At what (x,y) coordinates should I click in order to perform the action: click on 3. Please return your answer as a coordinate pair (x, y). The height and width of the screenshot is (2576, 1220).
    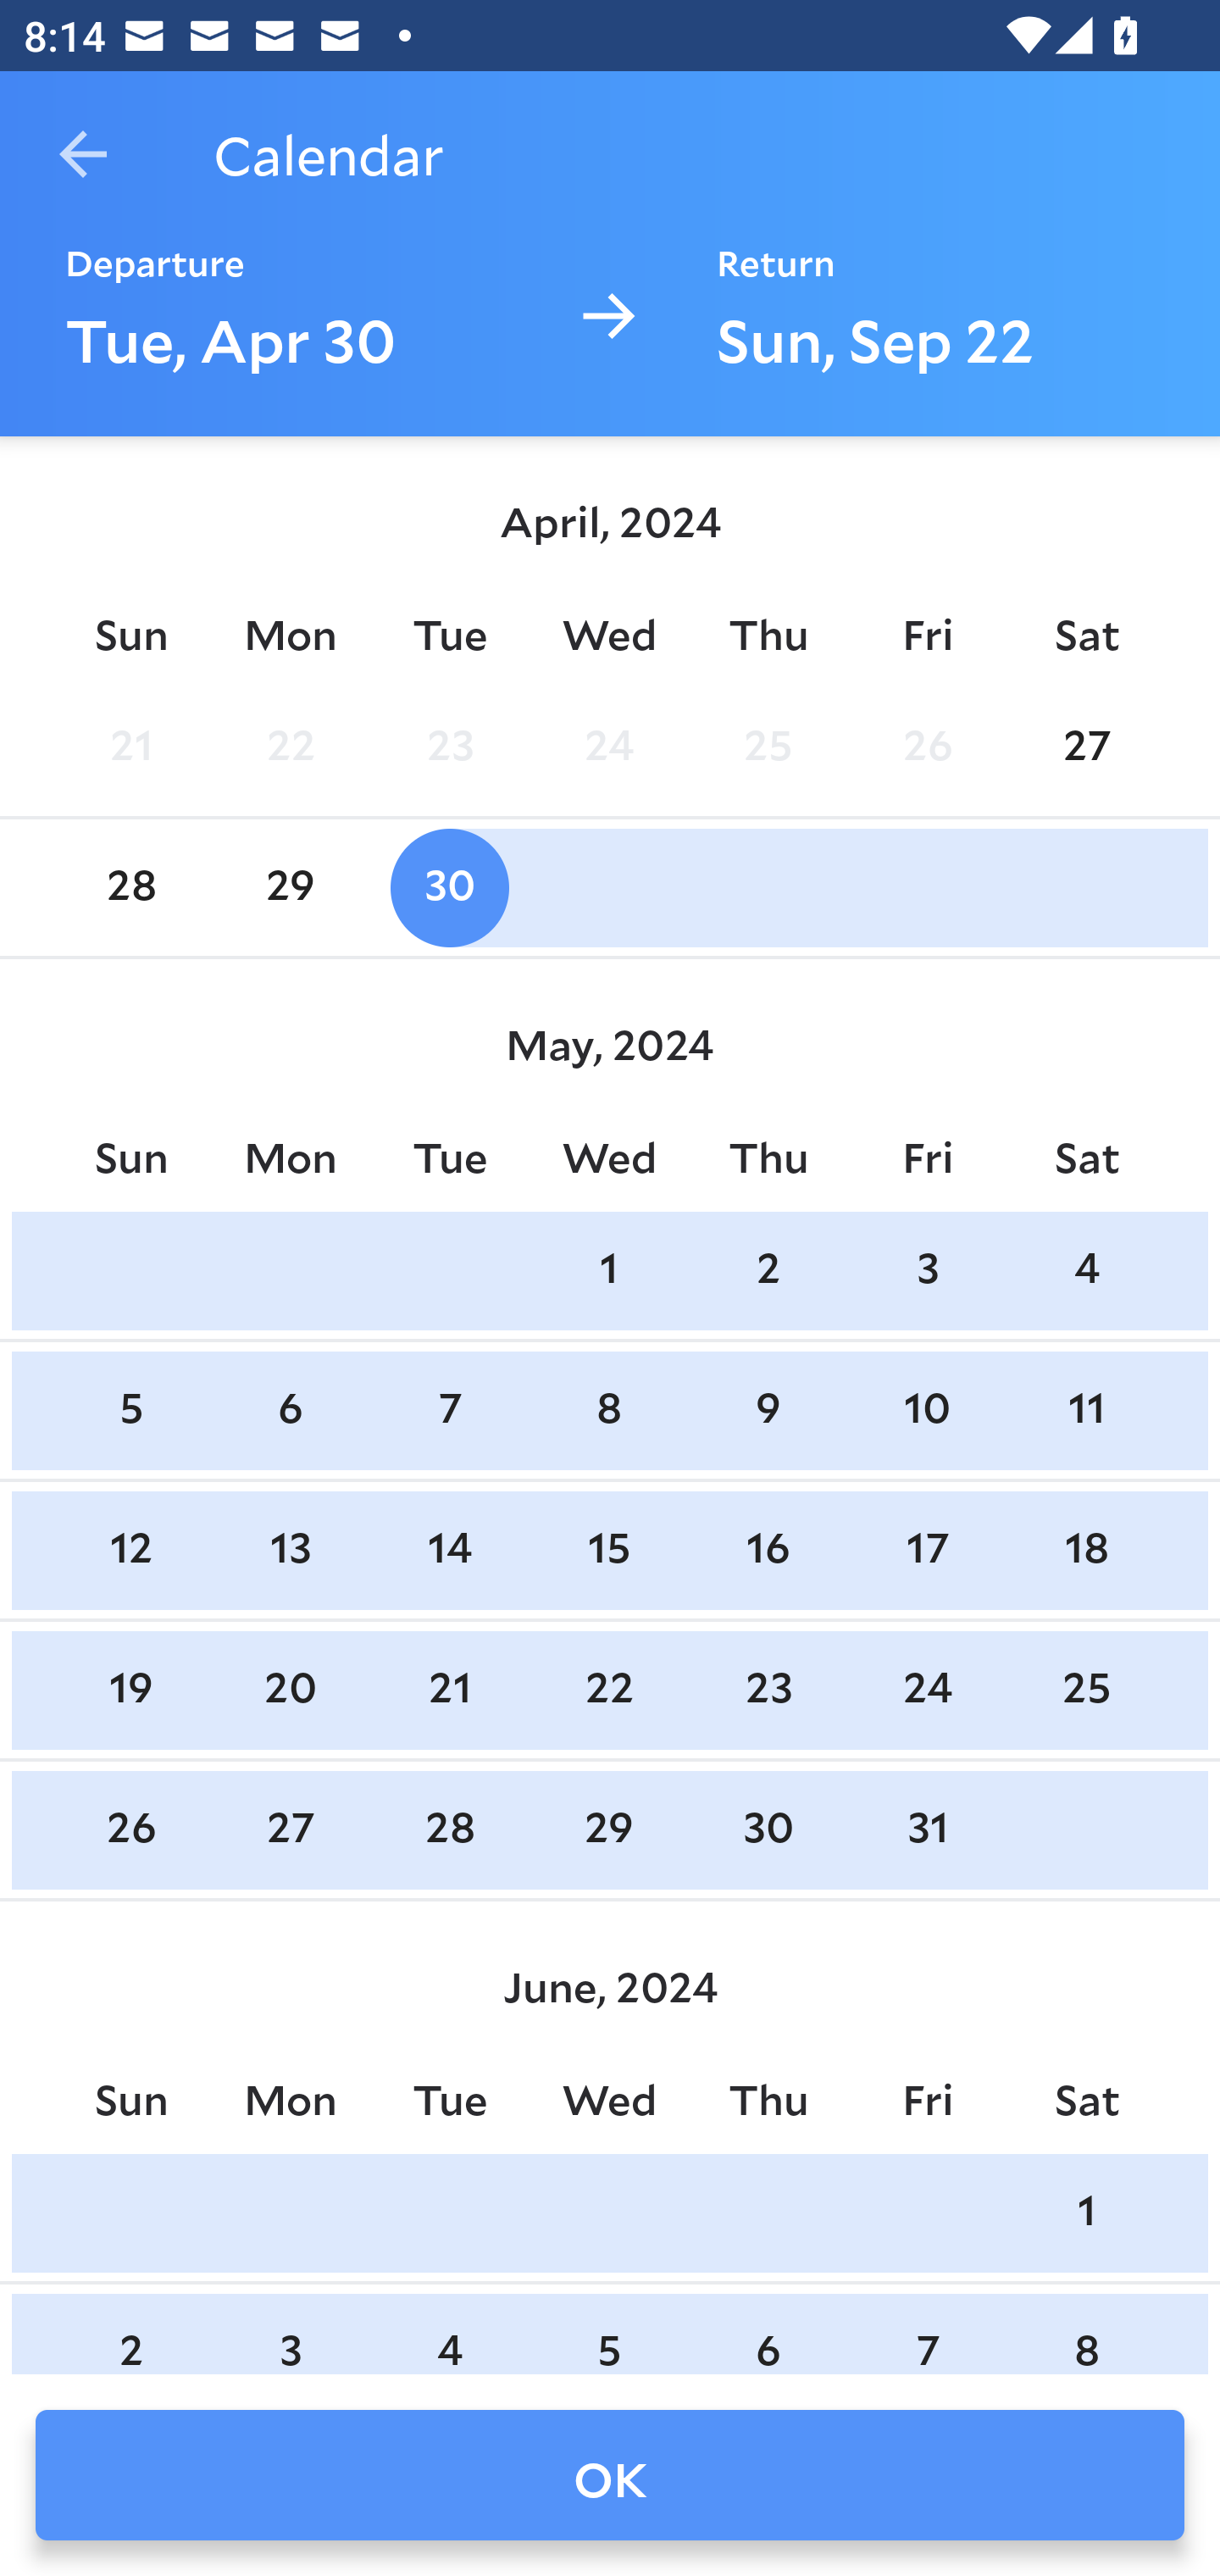
    Looking at the image, I should click on (291, 2334).